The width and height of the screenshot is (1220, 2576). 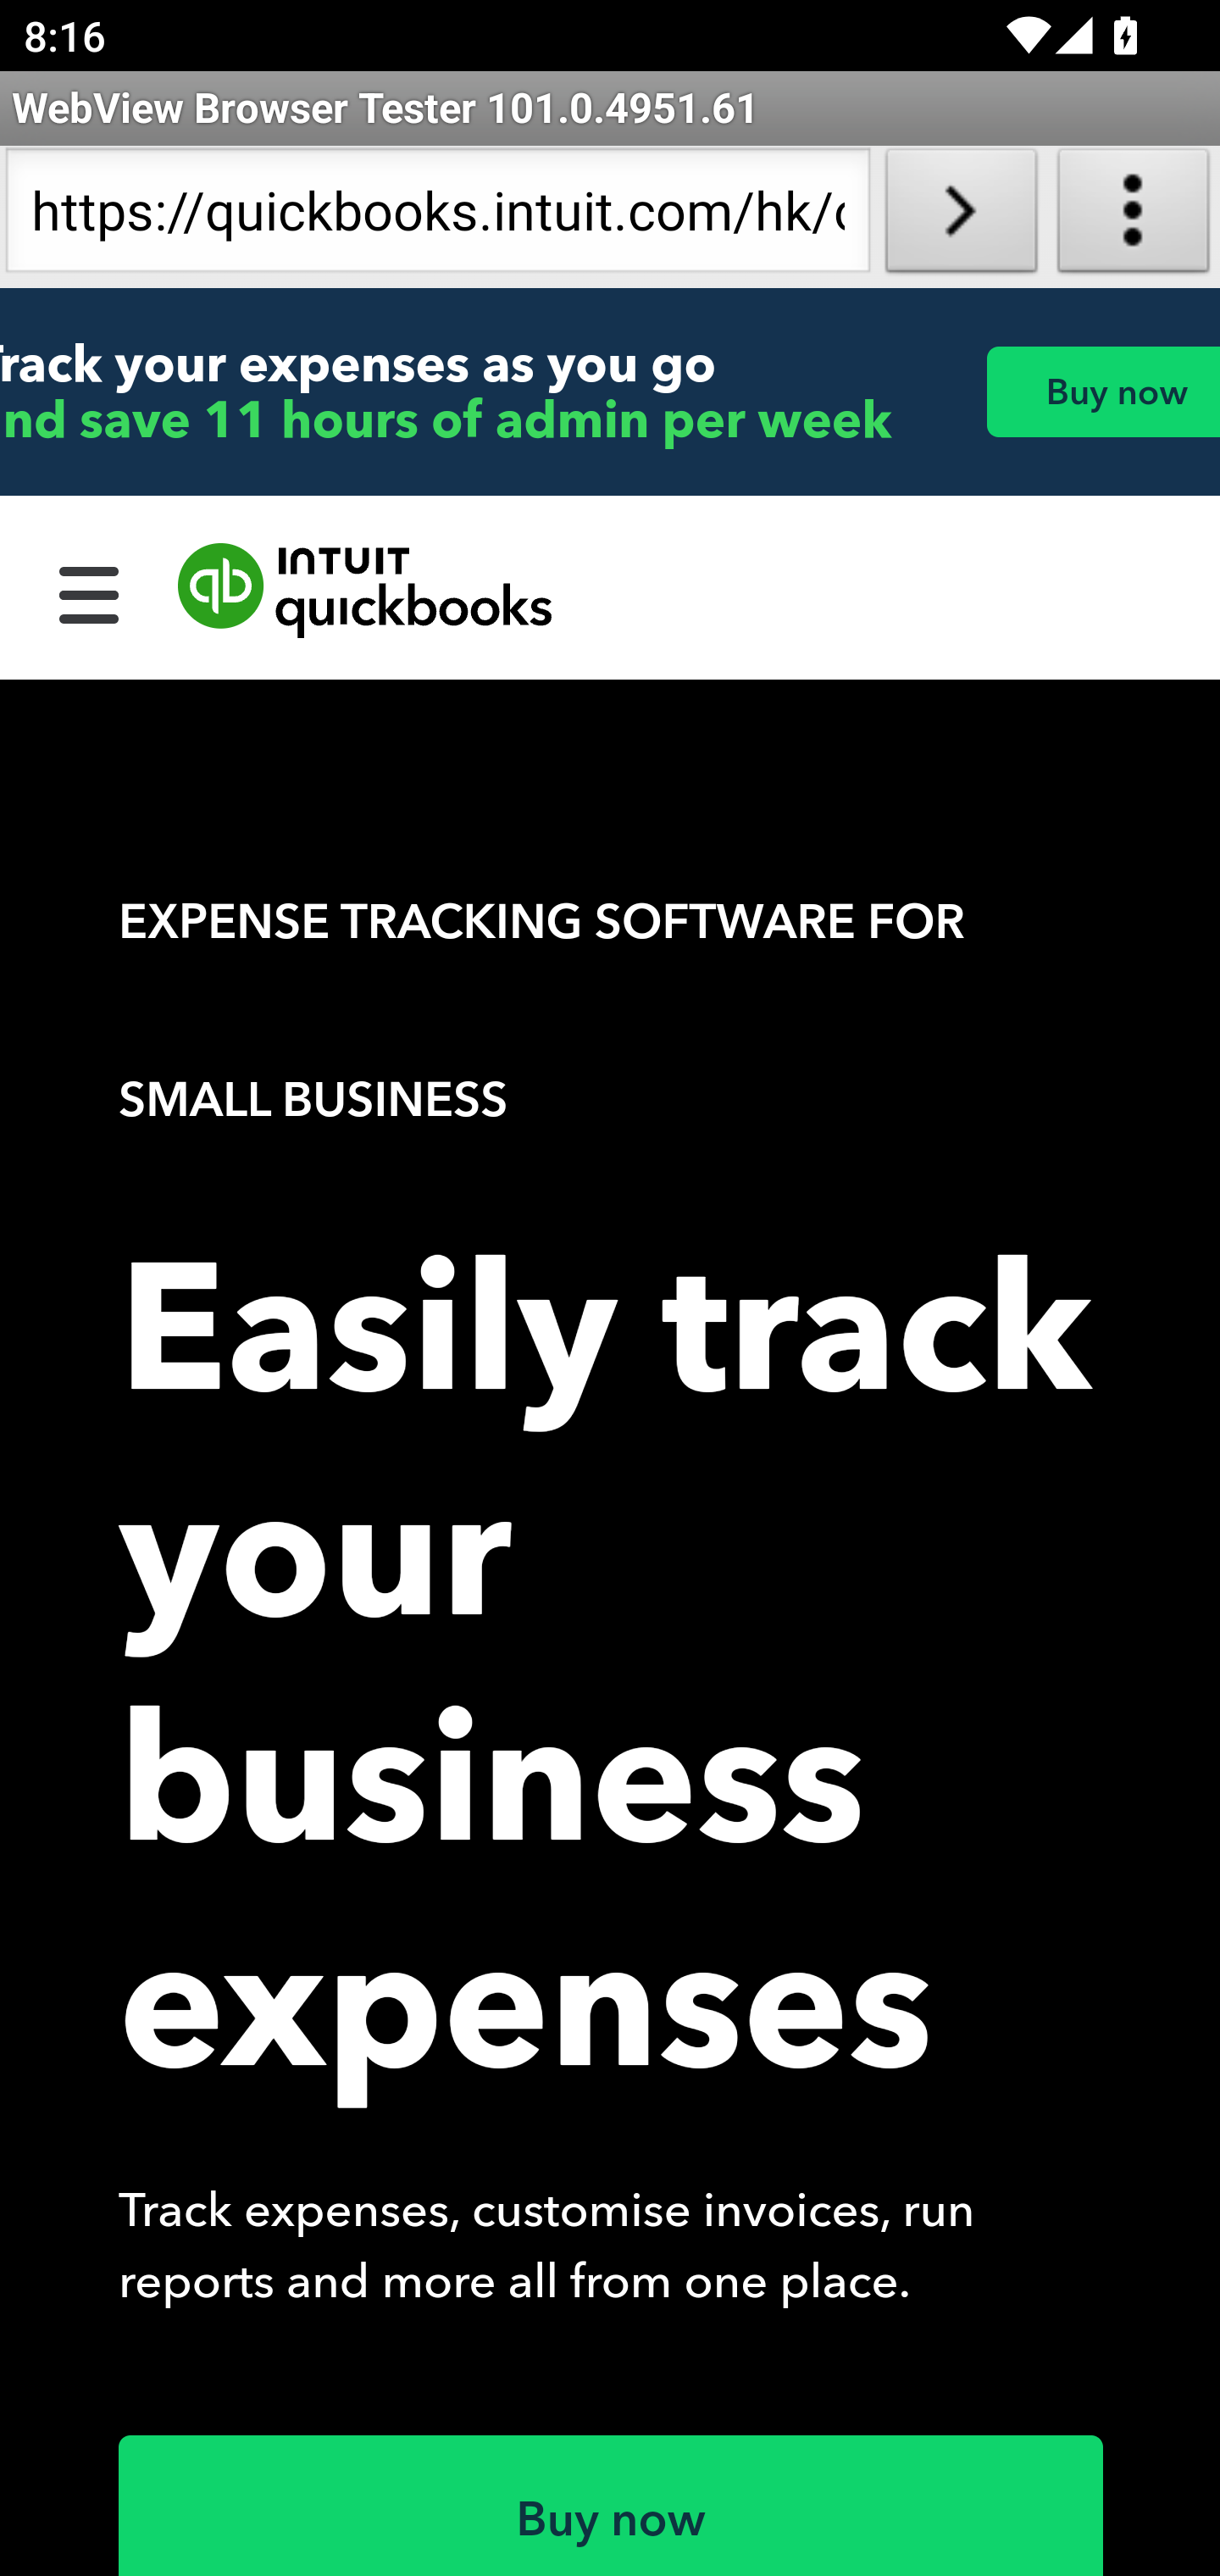 I want to click on About WebView, so click(x=1134, y=217).